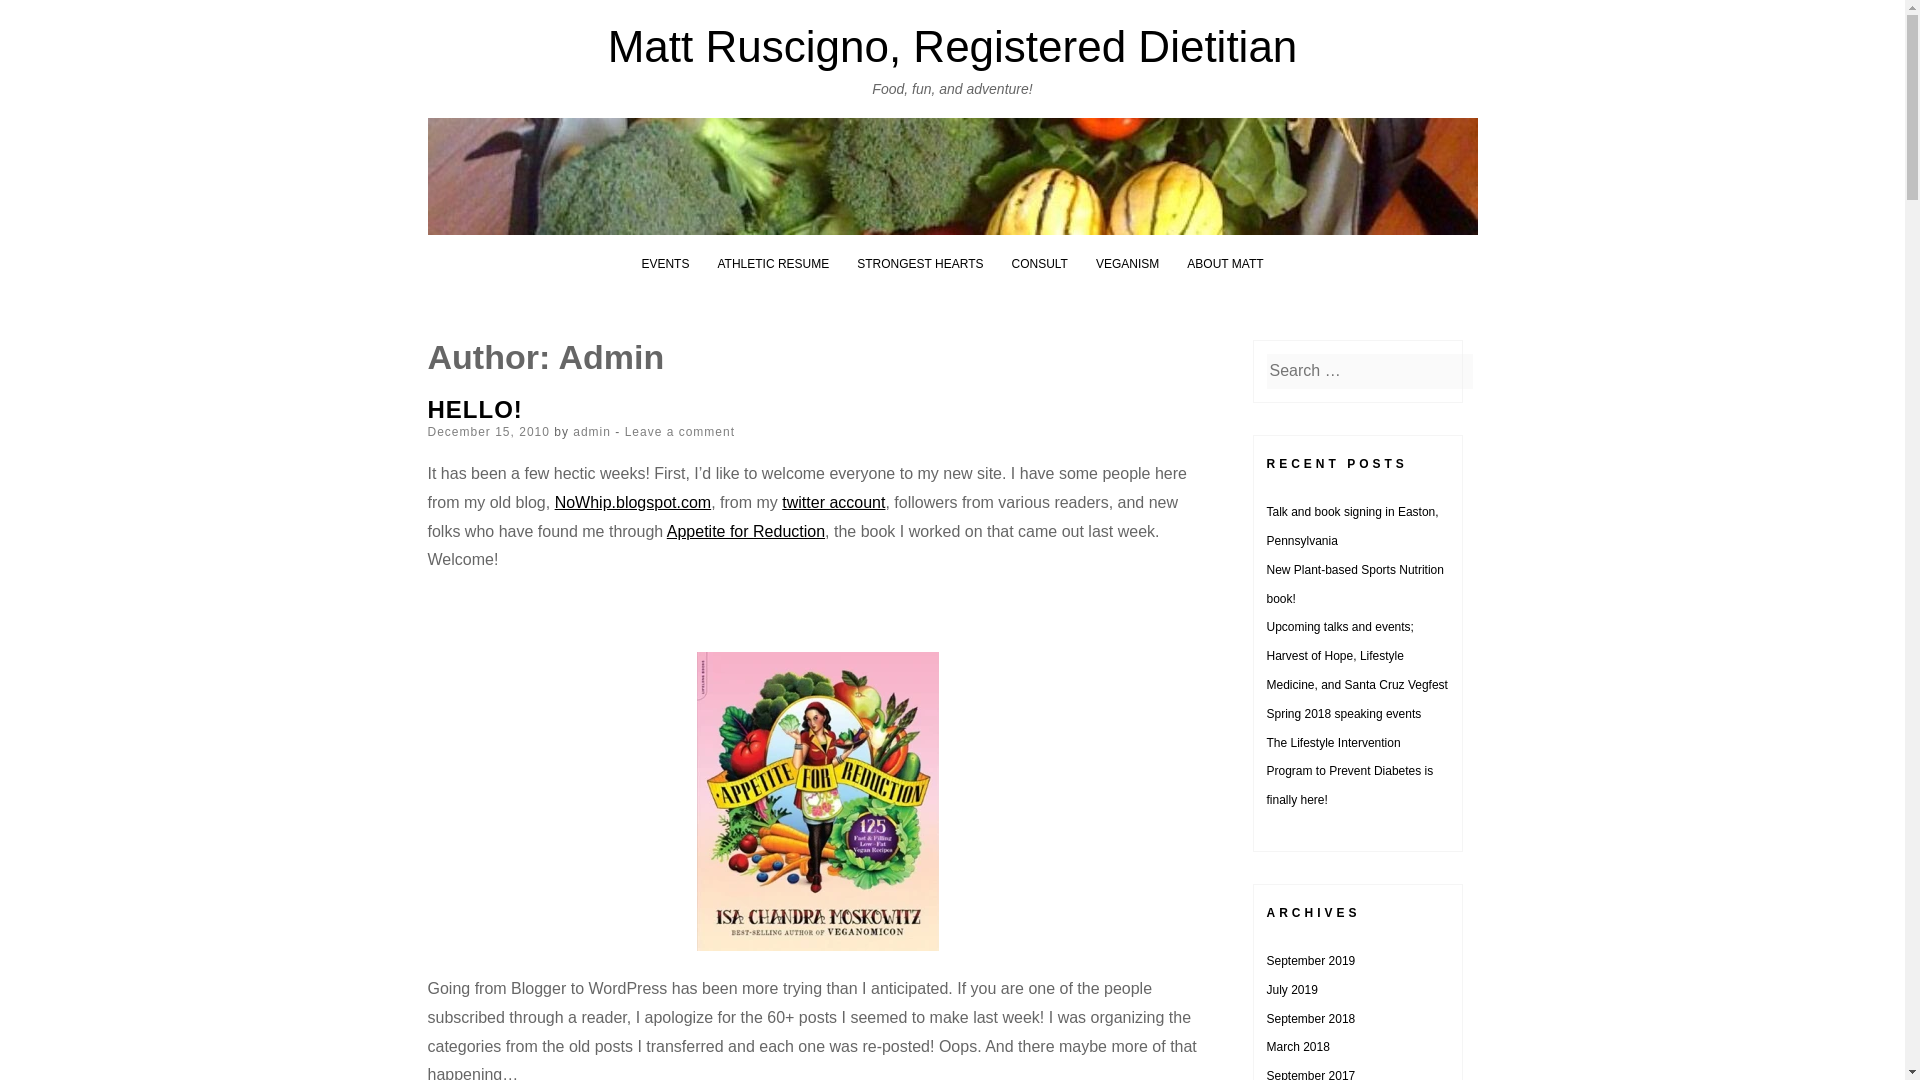 This screenshot has height=1080, width=1920. Describe the element at coordinates (833, 502) in the screenshot. I see `twitter account` at that location.